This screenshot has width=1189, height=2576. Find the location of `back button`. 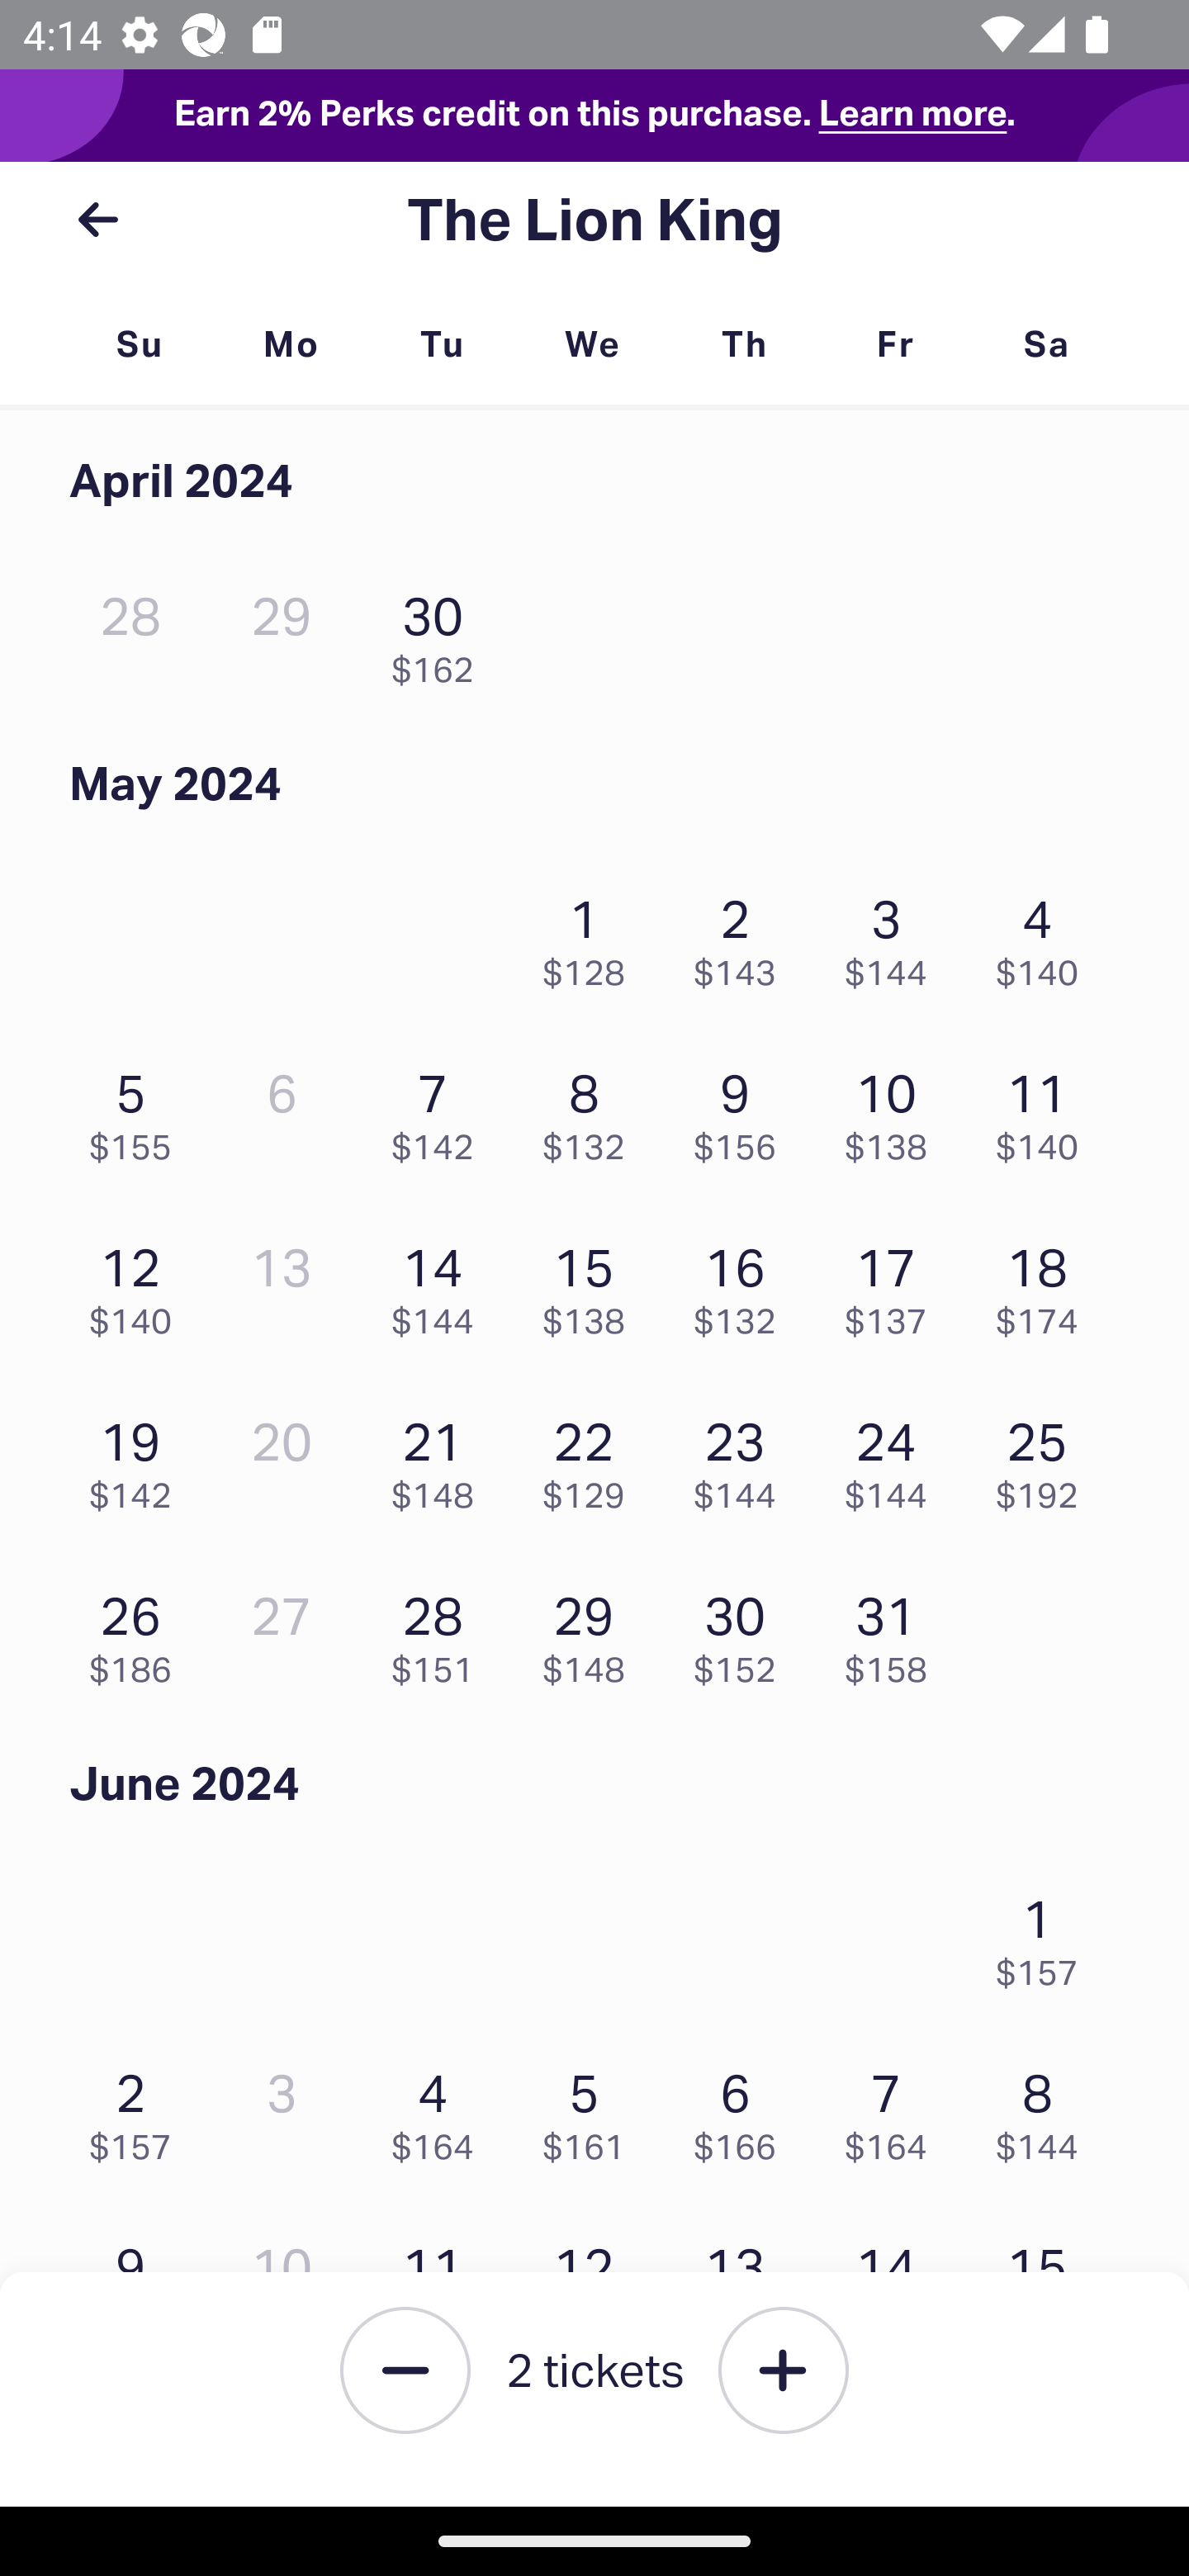

back button is located at coordinates (97, 220).